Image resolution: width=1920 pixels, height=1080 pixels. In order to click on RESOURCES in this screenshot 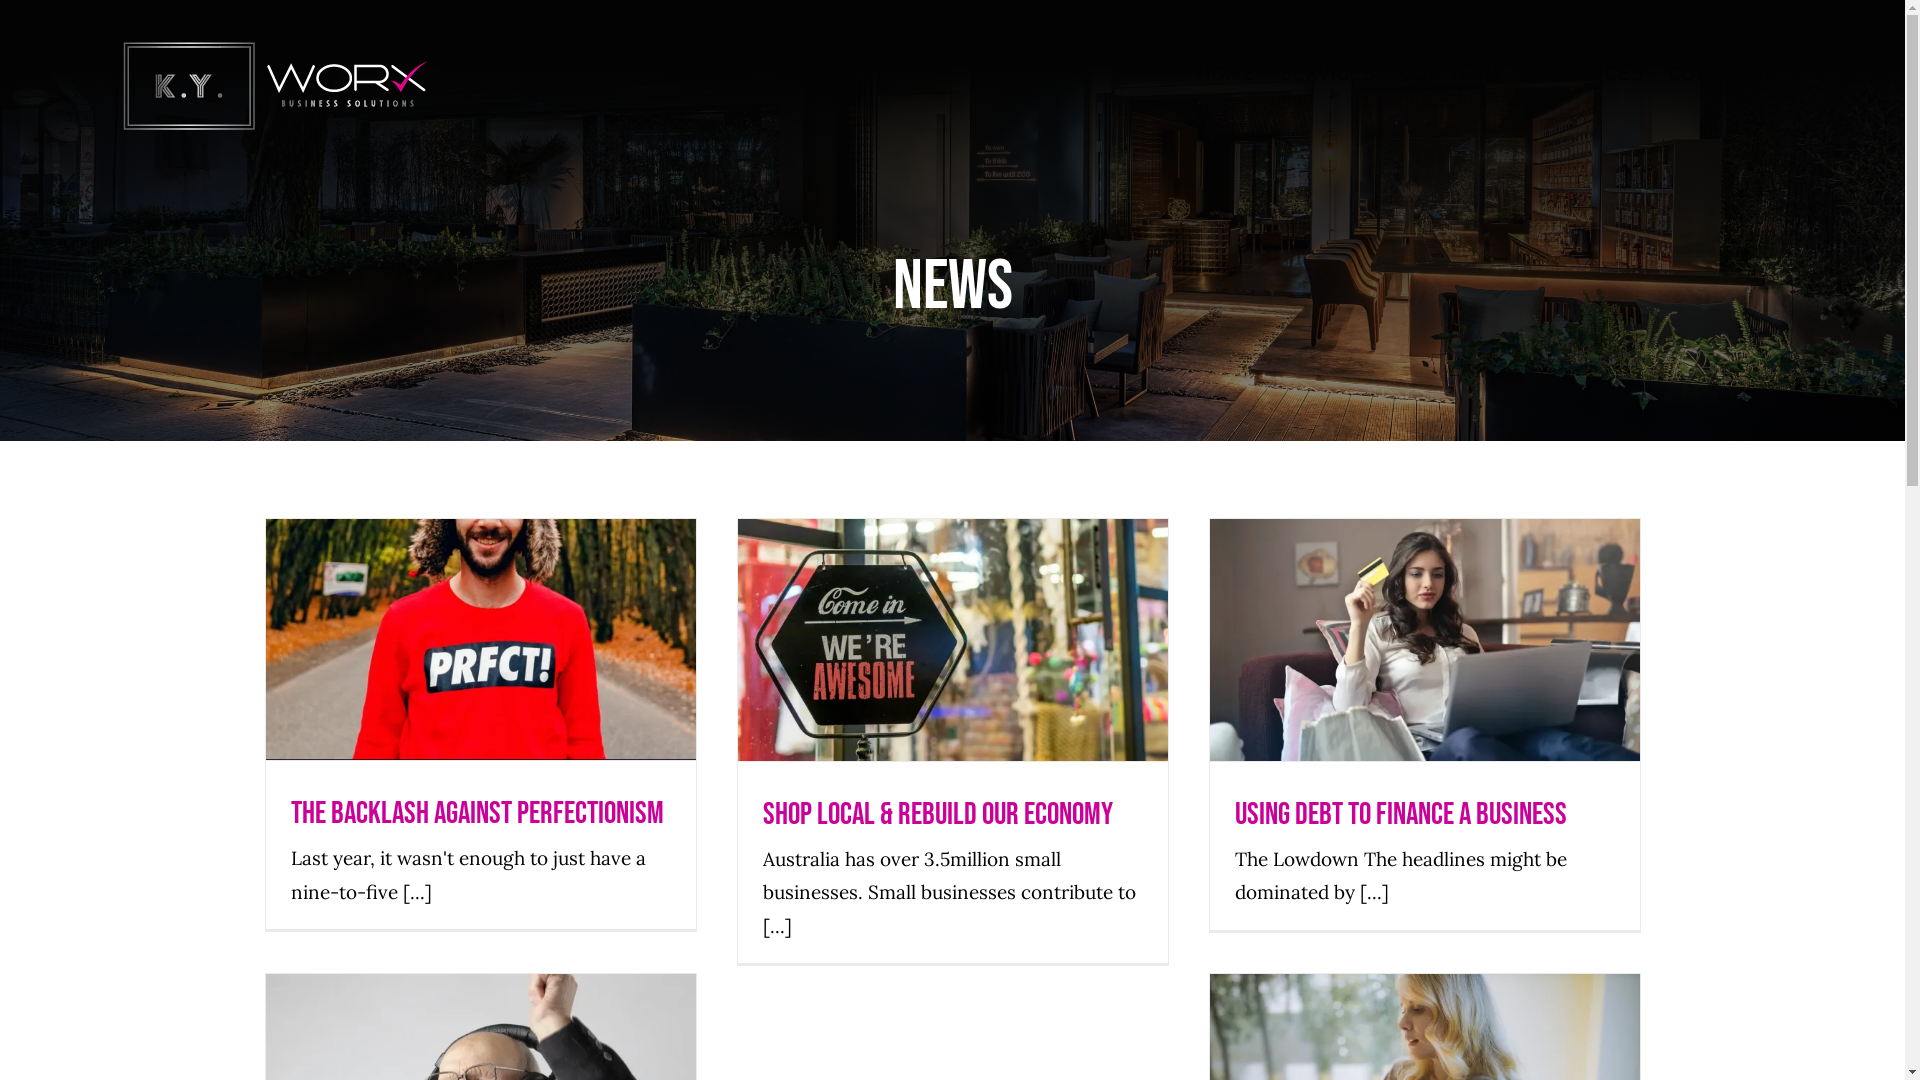, I will do `click(1584, 72)`.